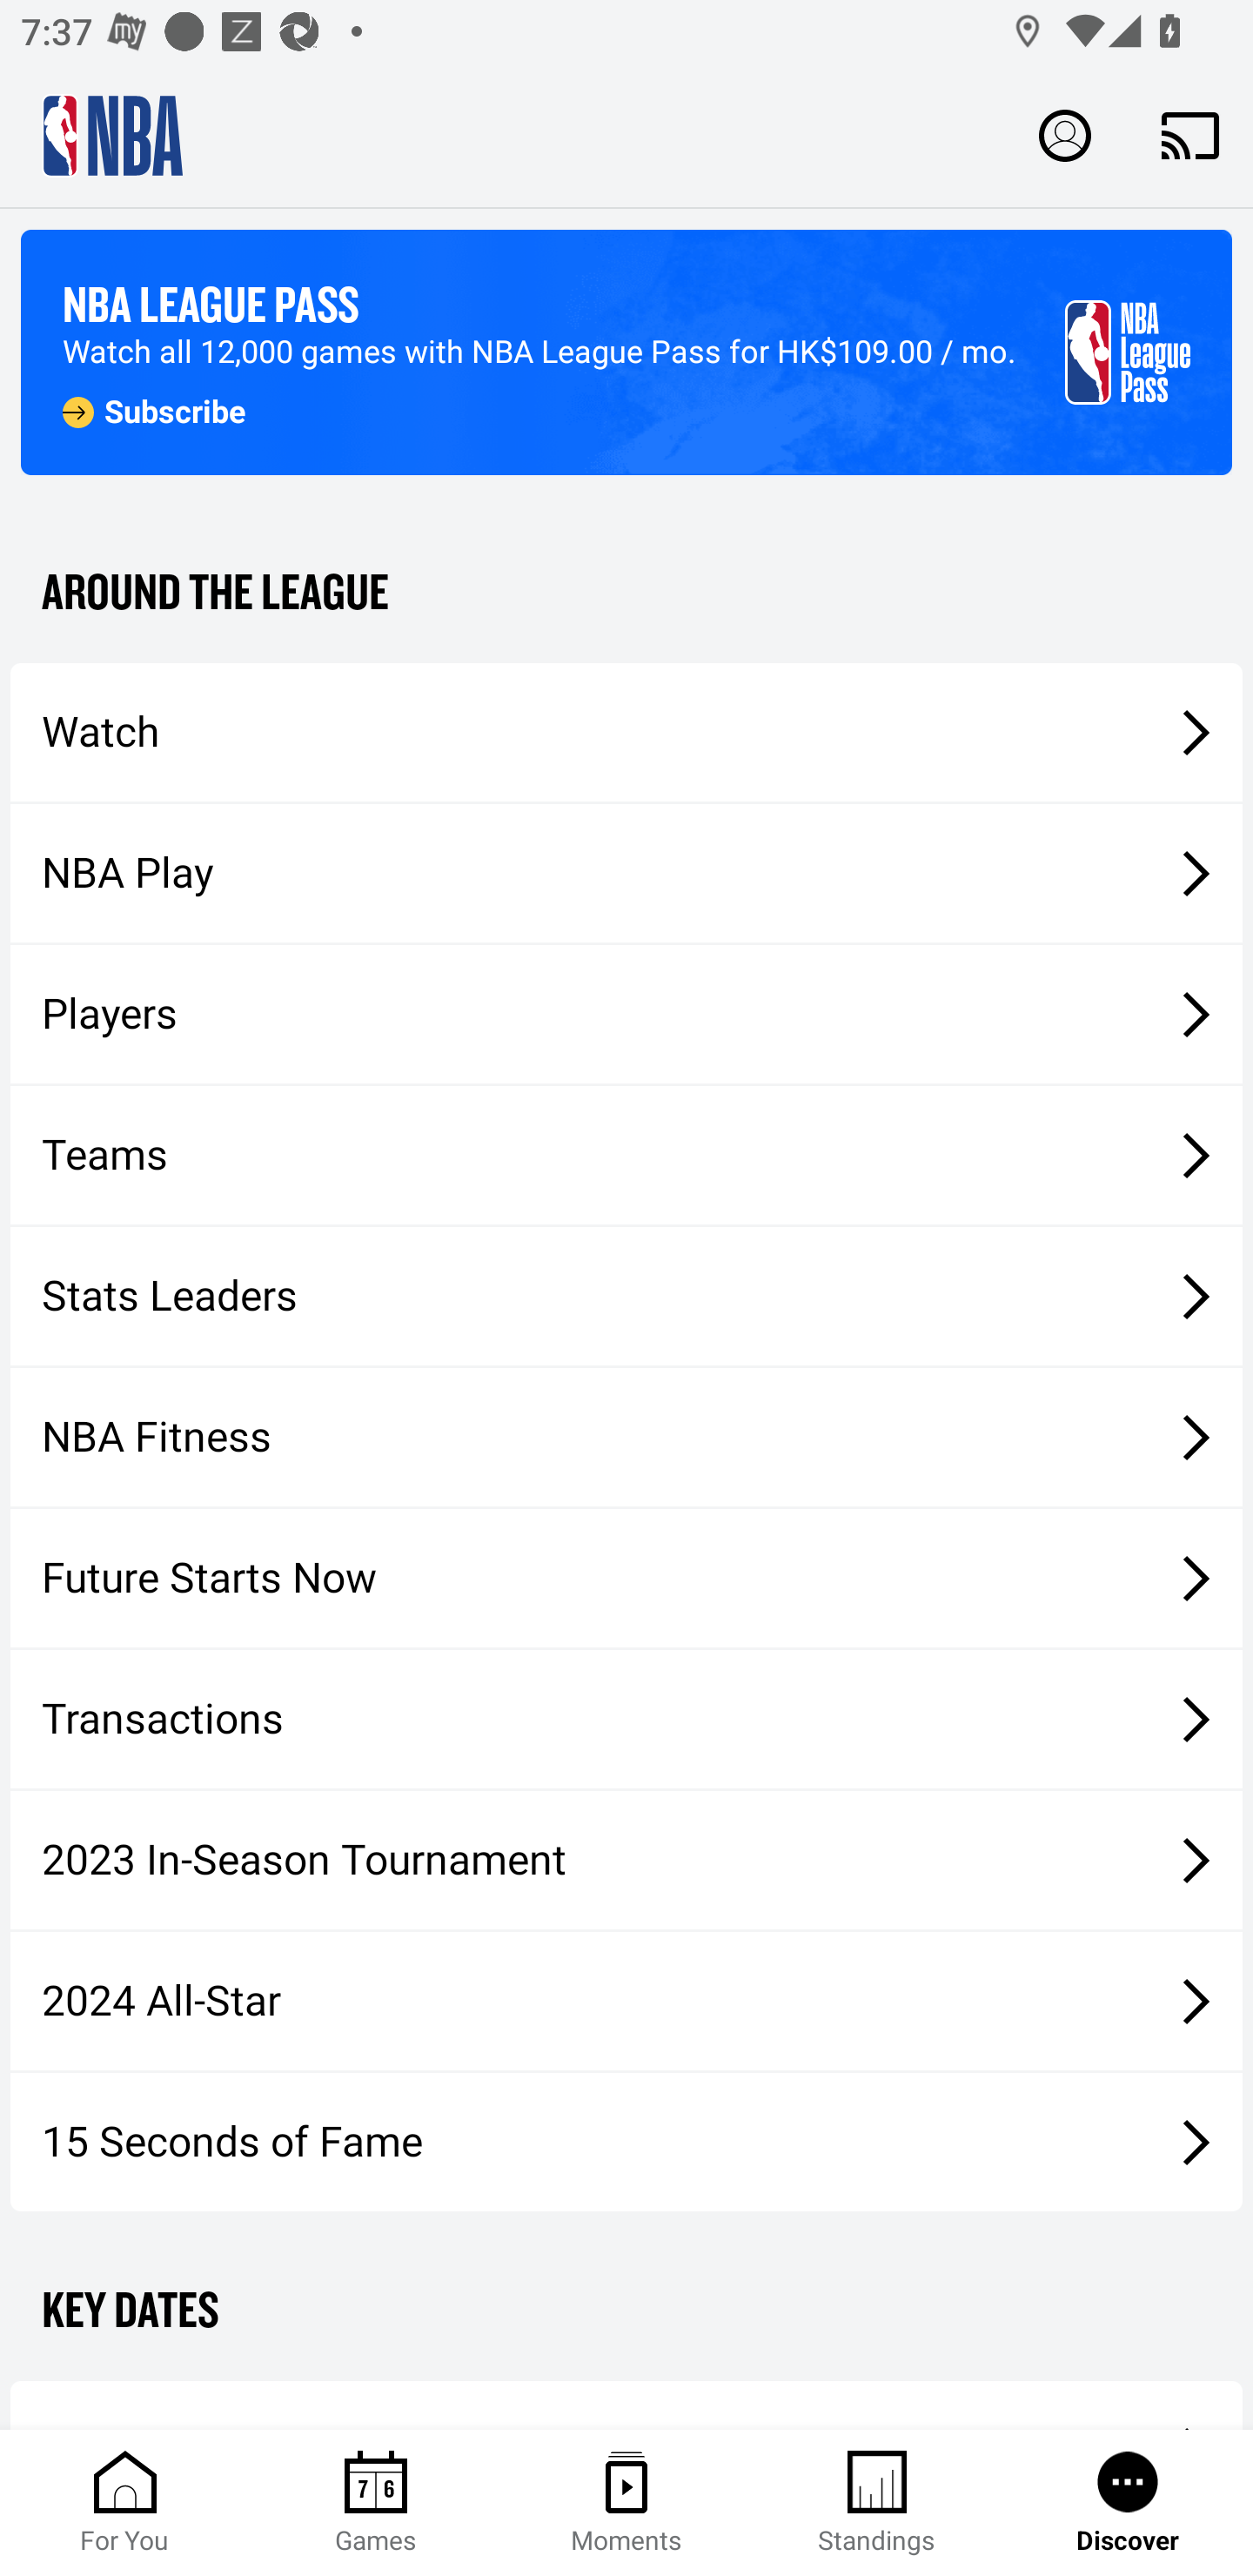  What do you see at coordinates (626, 1437) in the screenshot?
I see `NBA Fitness` at bounding box center [626, 1437].